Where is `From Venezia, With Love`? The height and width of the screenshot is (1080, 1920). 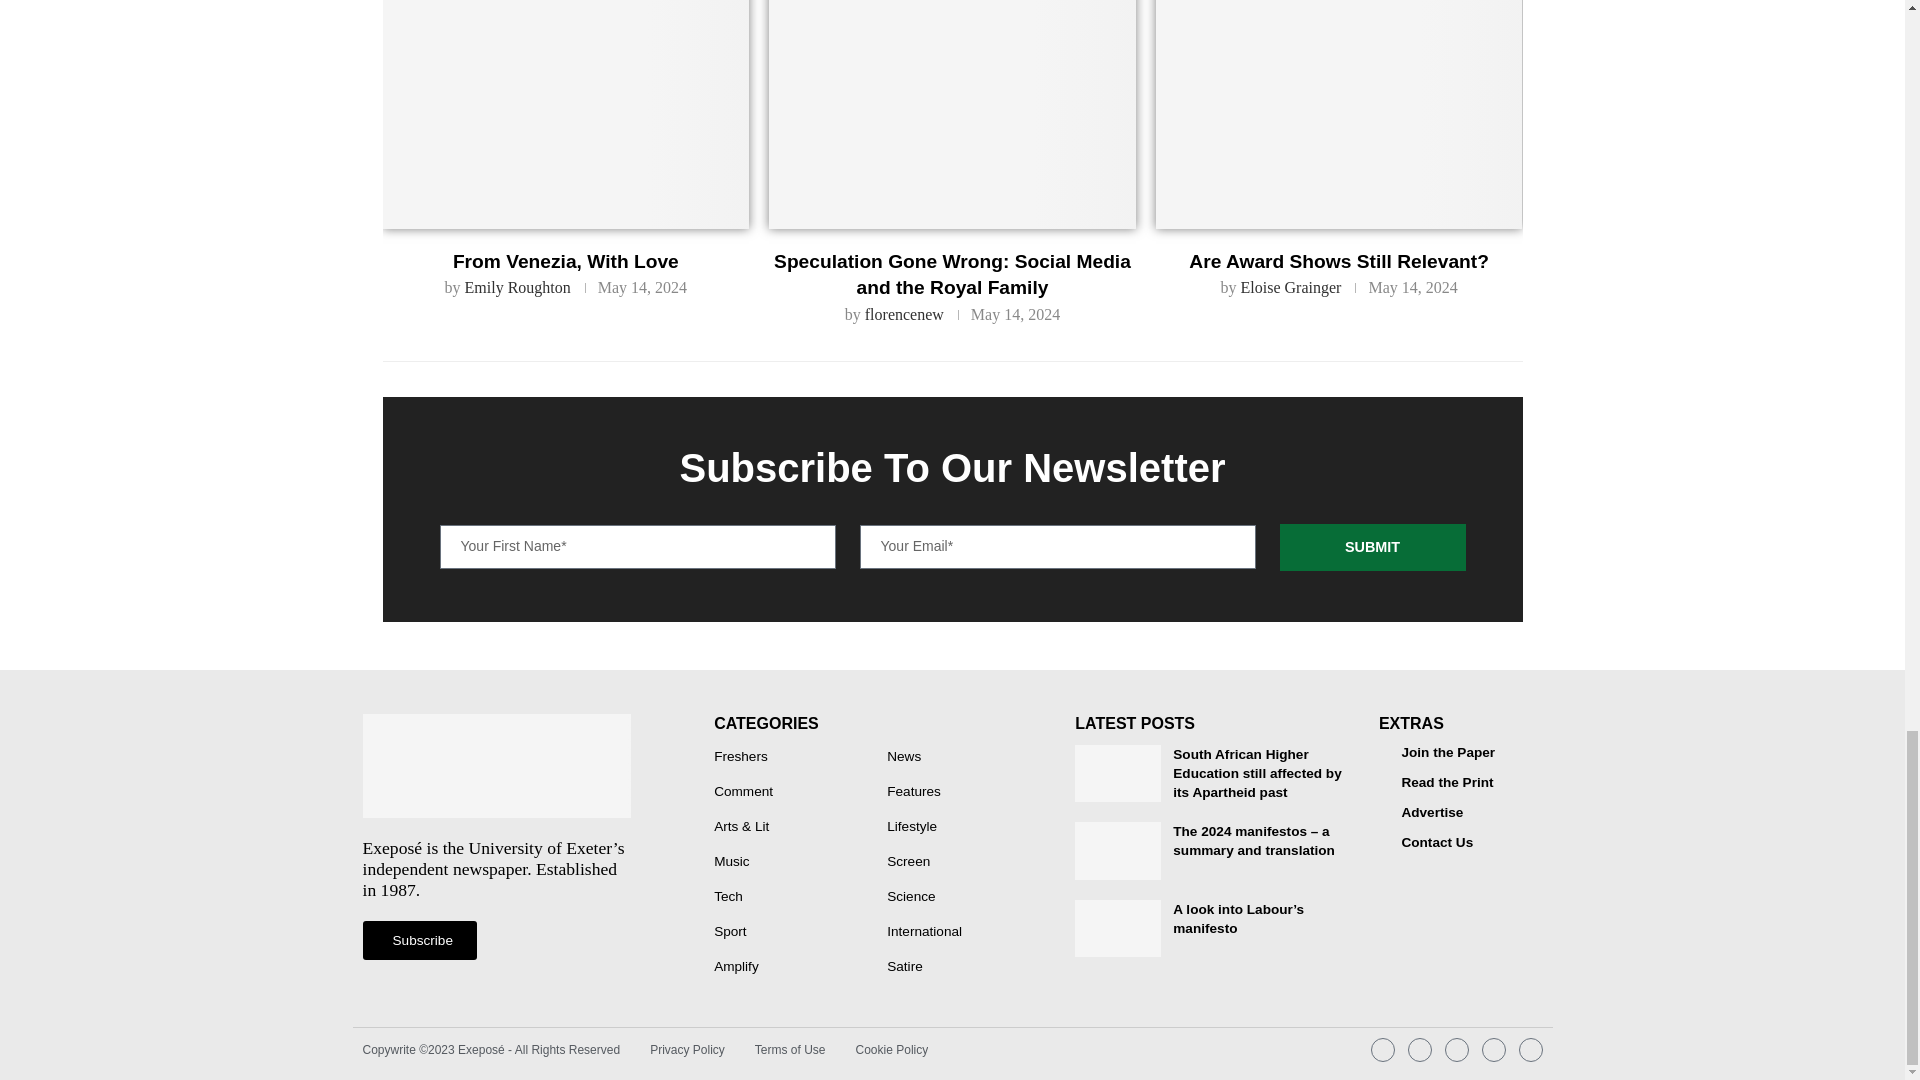
From Venezia, With Love is located at coordinates (565, 114).